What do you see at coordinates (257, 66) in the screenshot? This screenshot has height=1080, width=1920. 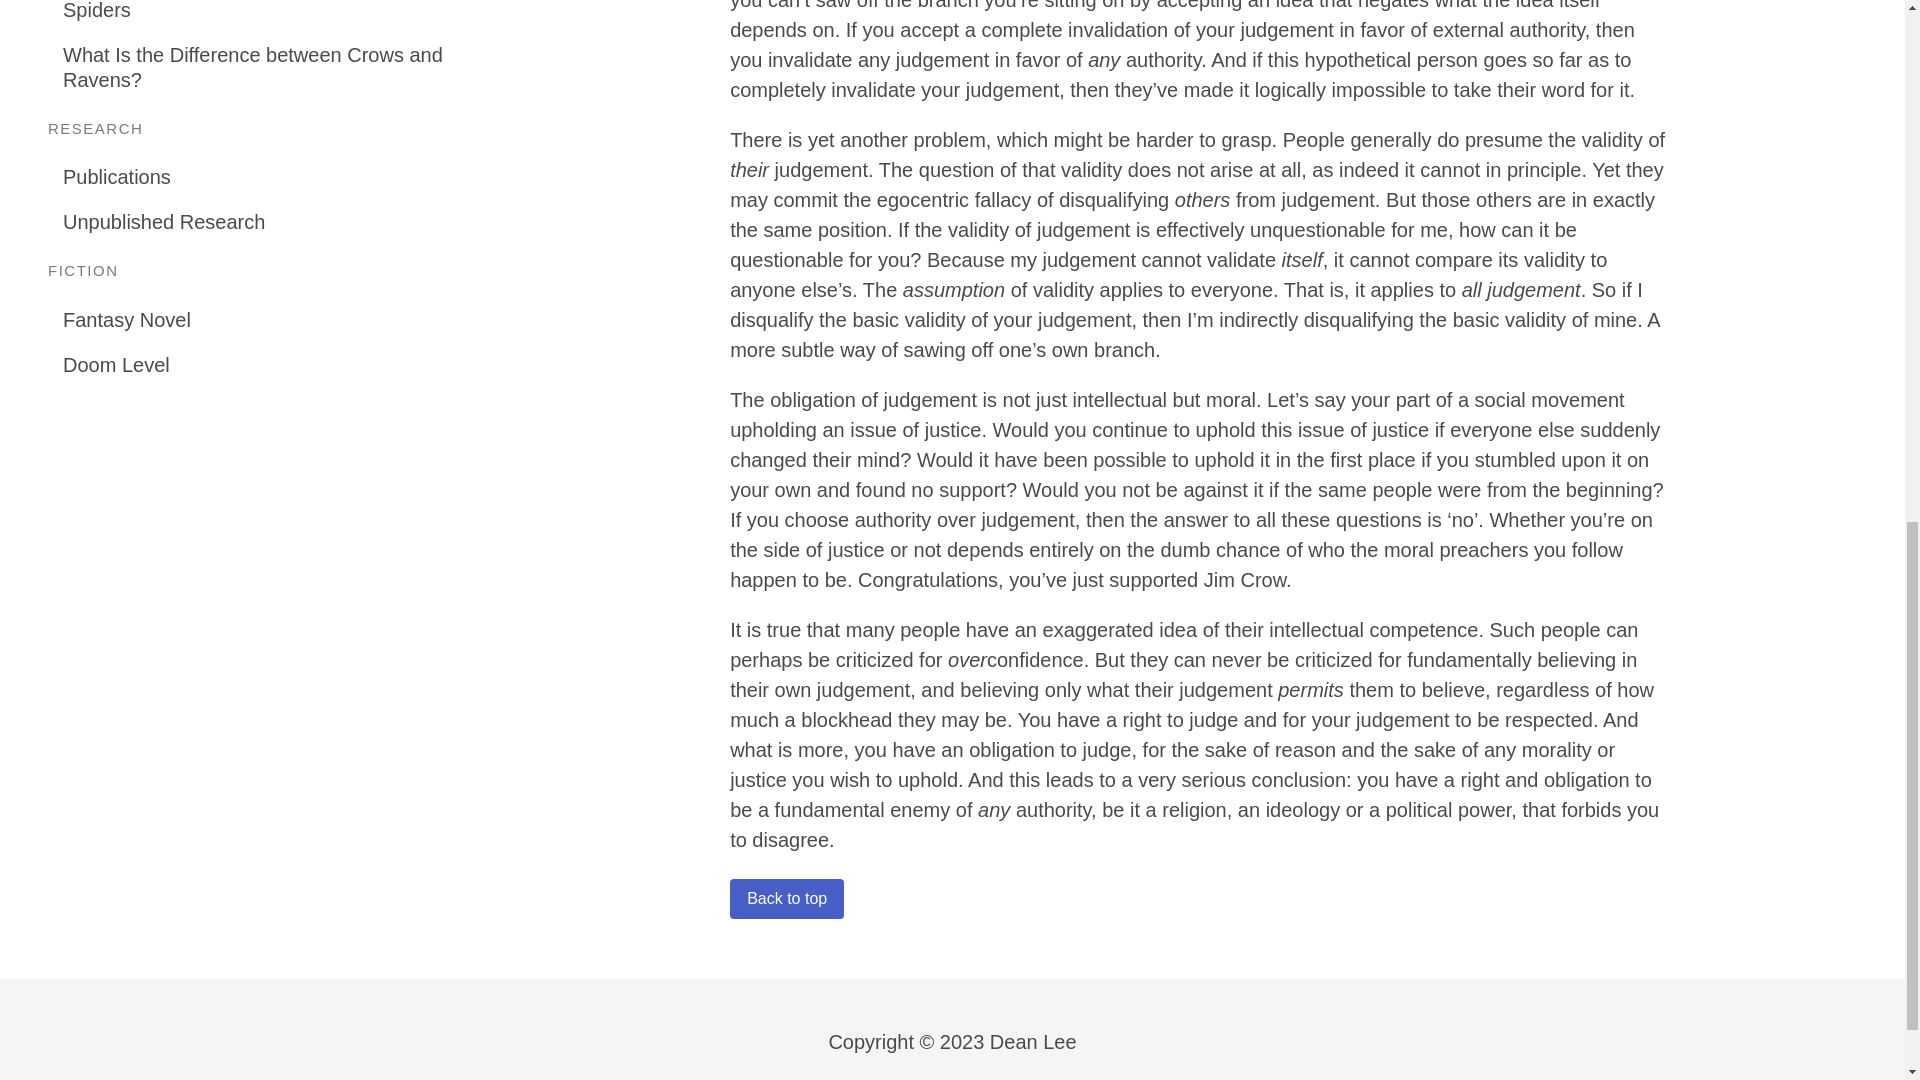 I see `What Is the Difference between Crows and Ravens?` at bounding box center [257, 66].